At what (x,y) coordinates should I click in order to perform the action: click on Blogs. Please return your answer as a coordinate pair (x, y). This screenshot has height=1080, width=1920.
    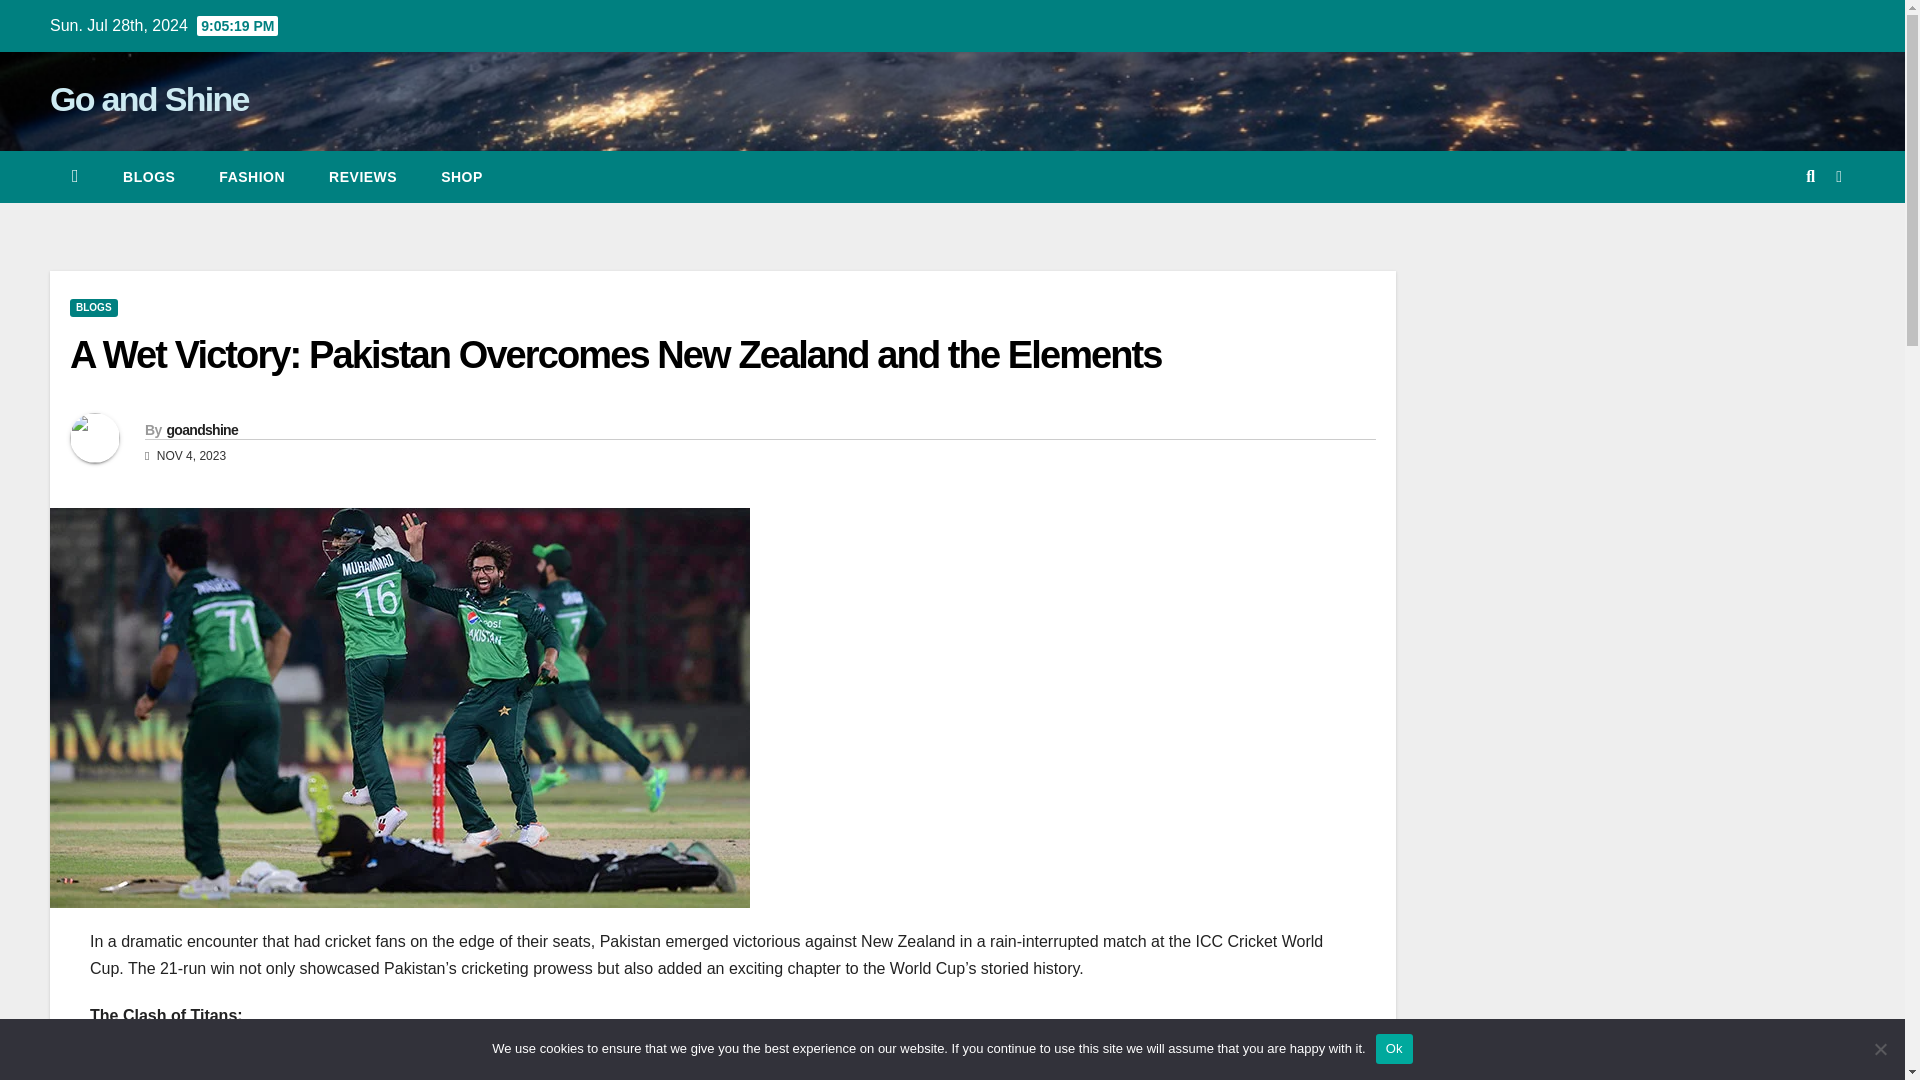
    Looking at the image, I should click on (149, 177).